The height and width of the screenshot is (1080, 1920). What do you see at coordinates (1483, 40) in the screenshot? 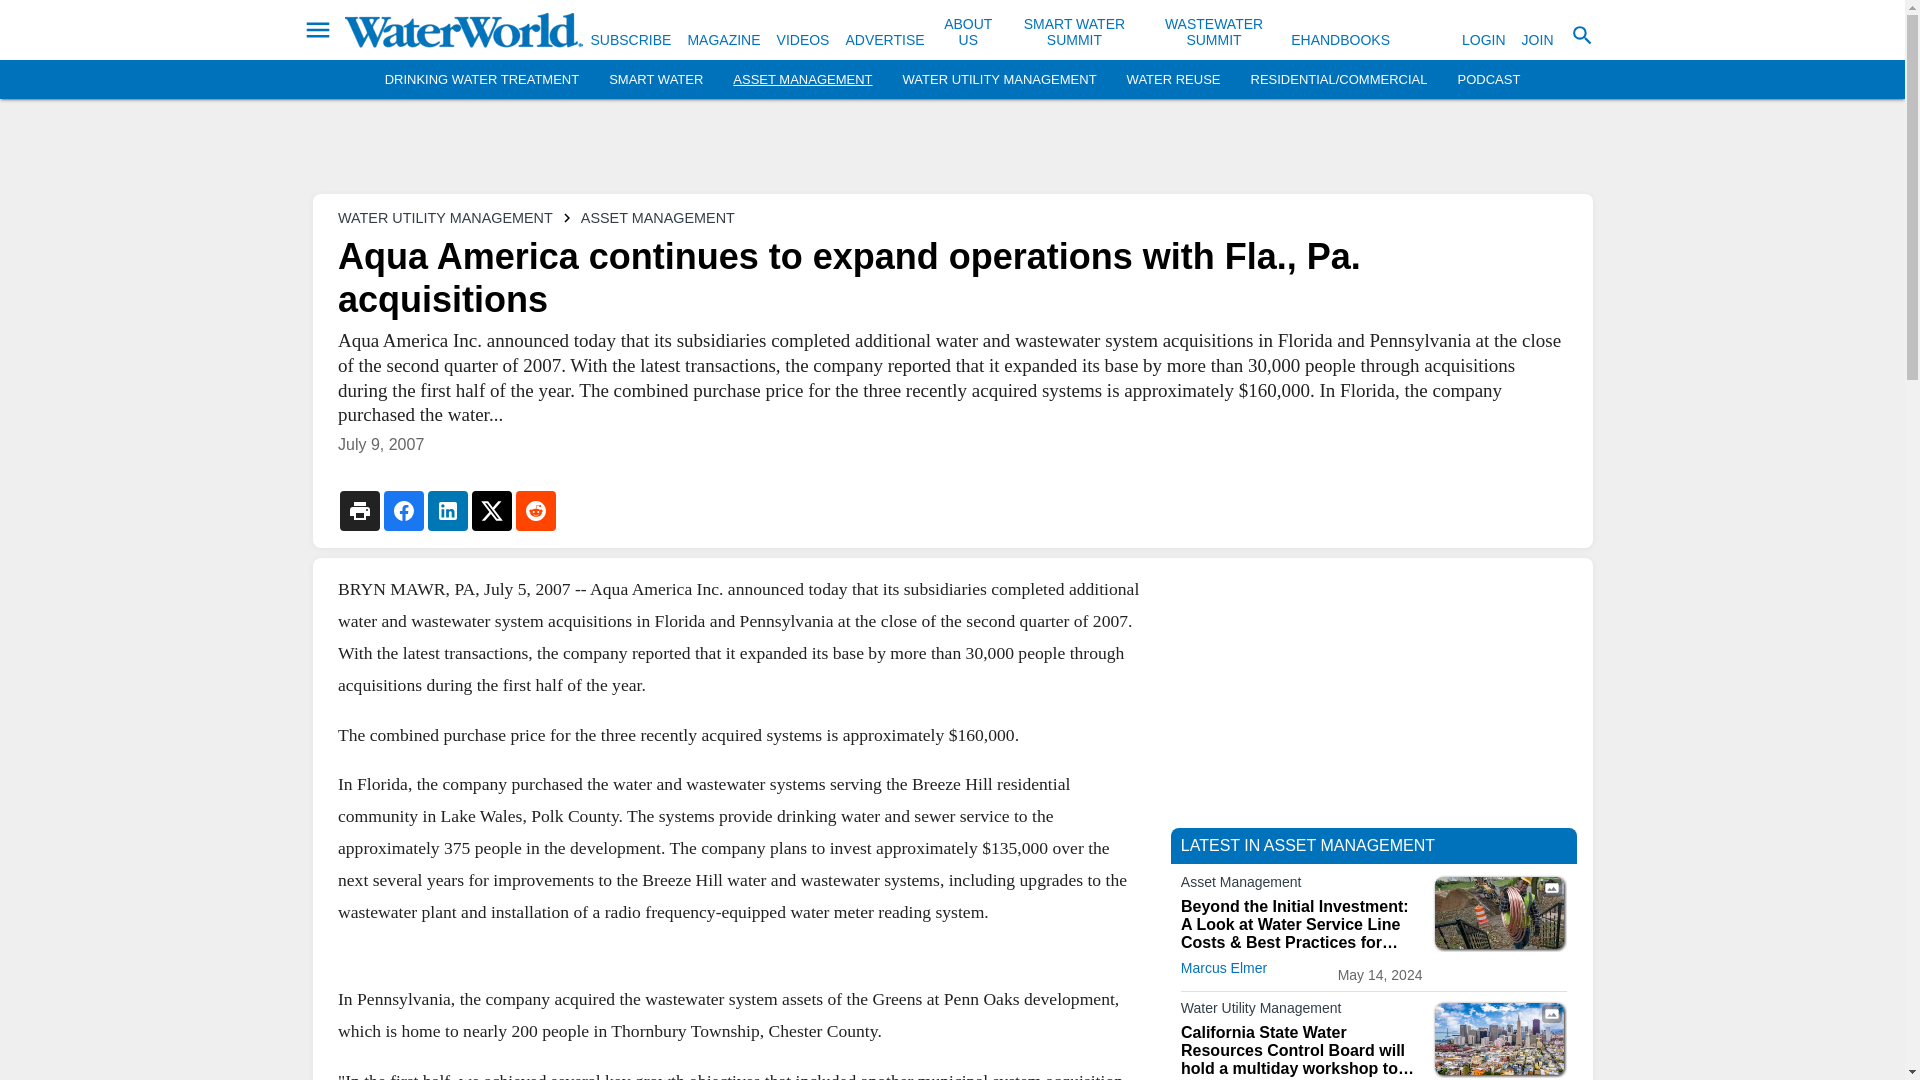
I see `LOGIN` at bounding box center [1483, 40].